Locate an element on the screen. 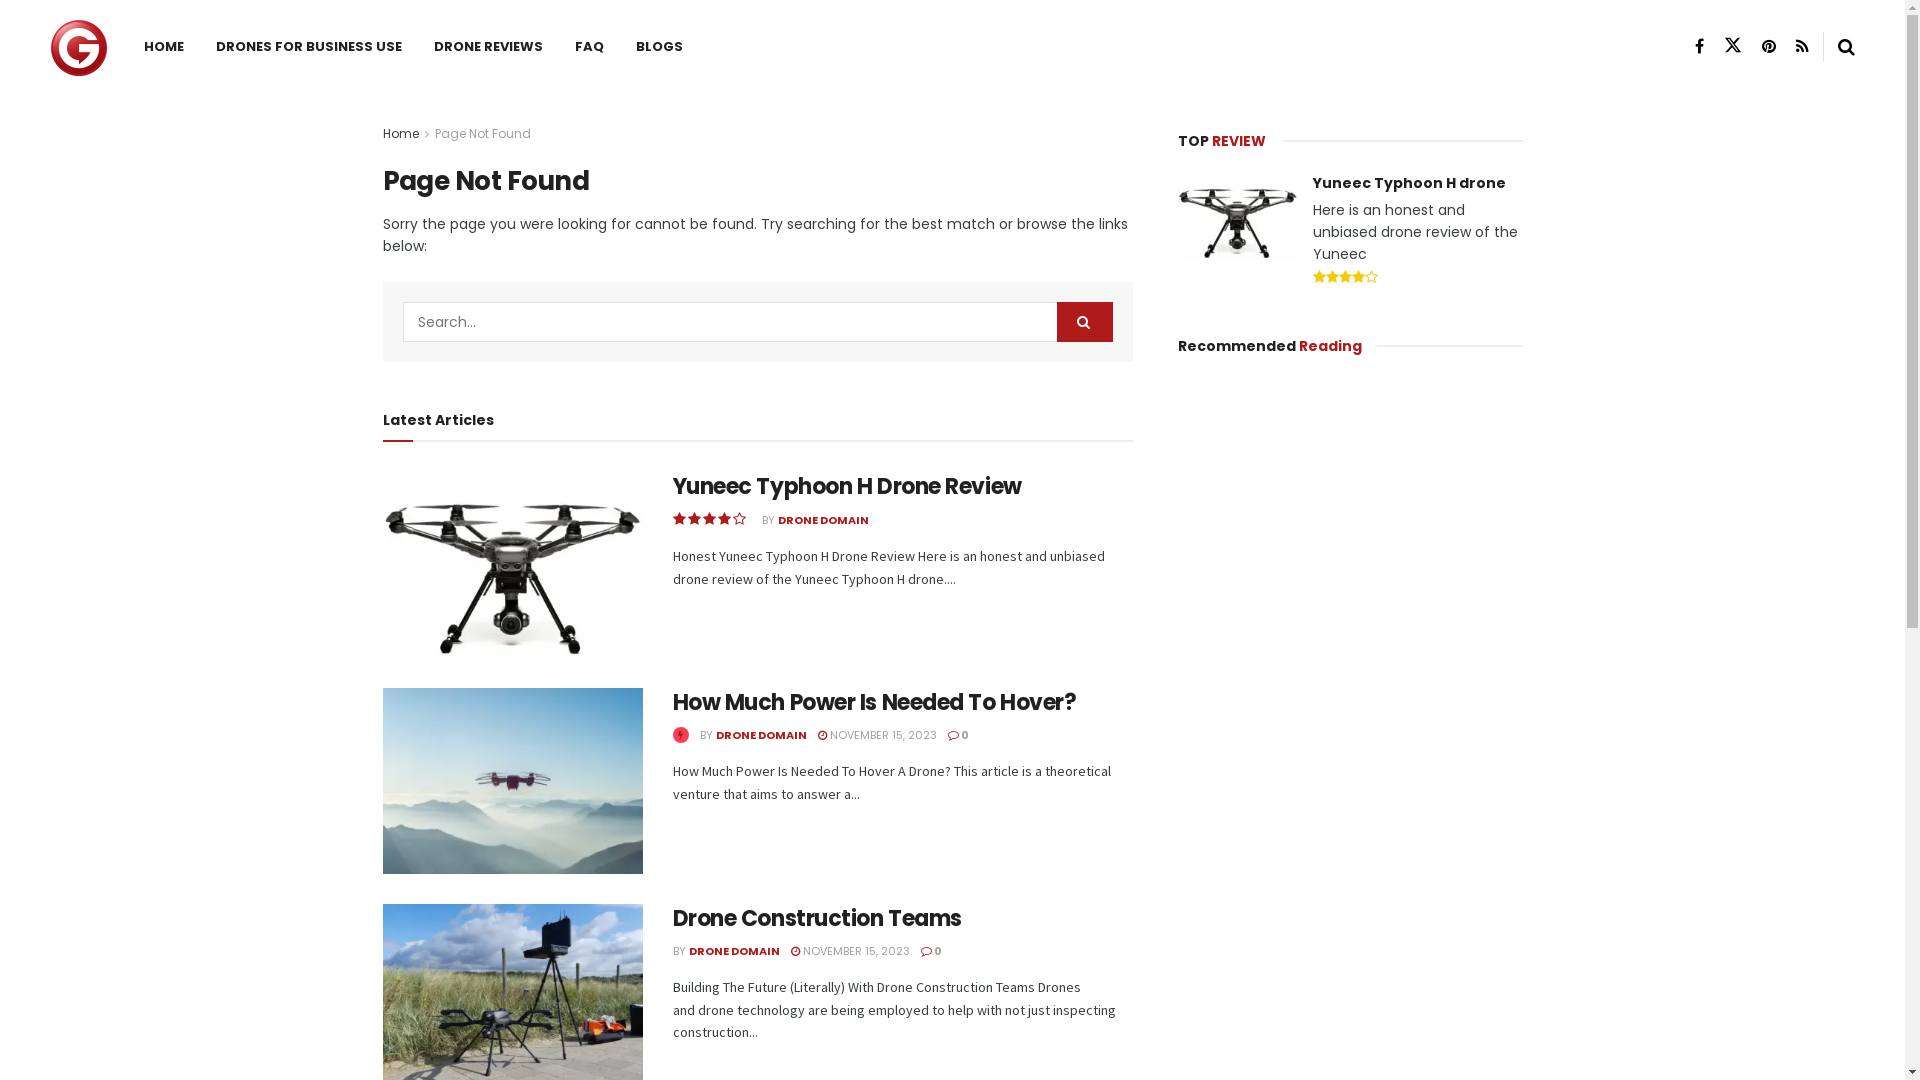 The width and height of the screenshot is (1920, 1080). Home is located at coordinates (400, 134).